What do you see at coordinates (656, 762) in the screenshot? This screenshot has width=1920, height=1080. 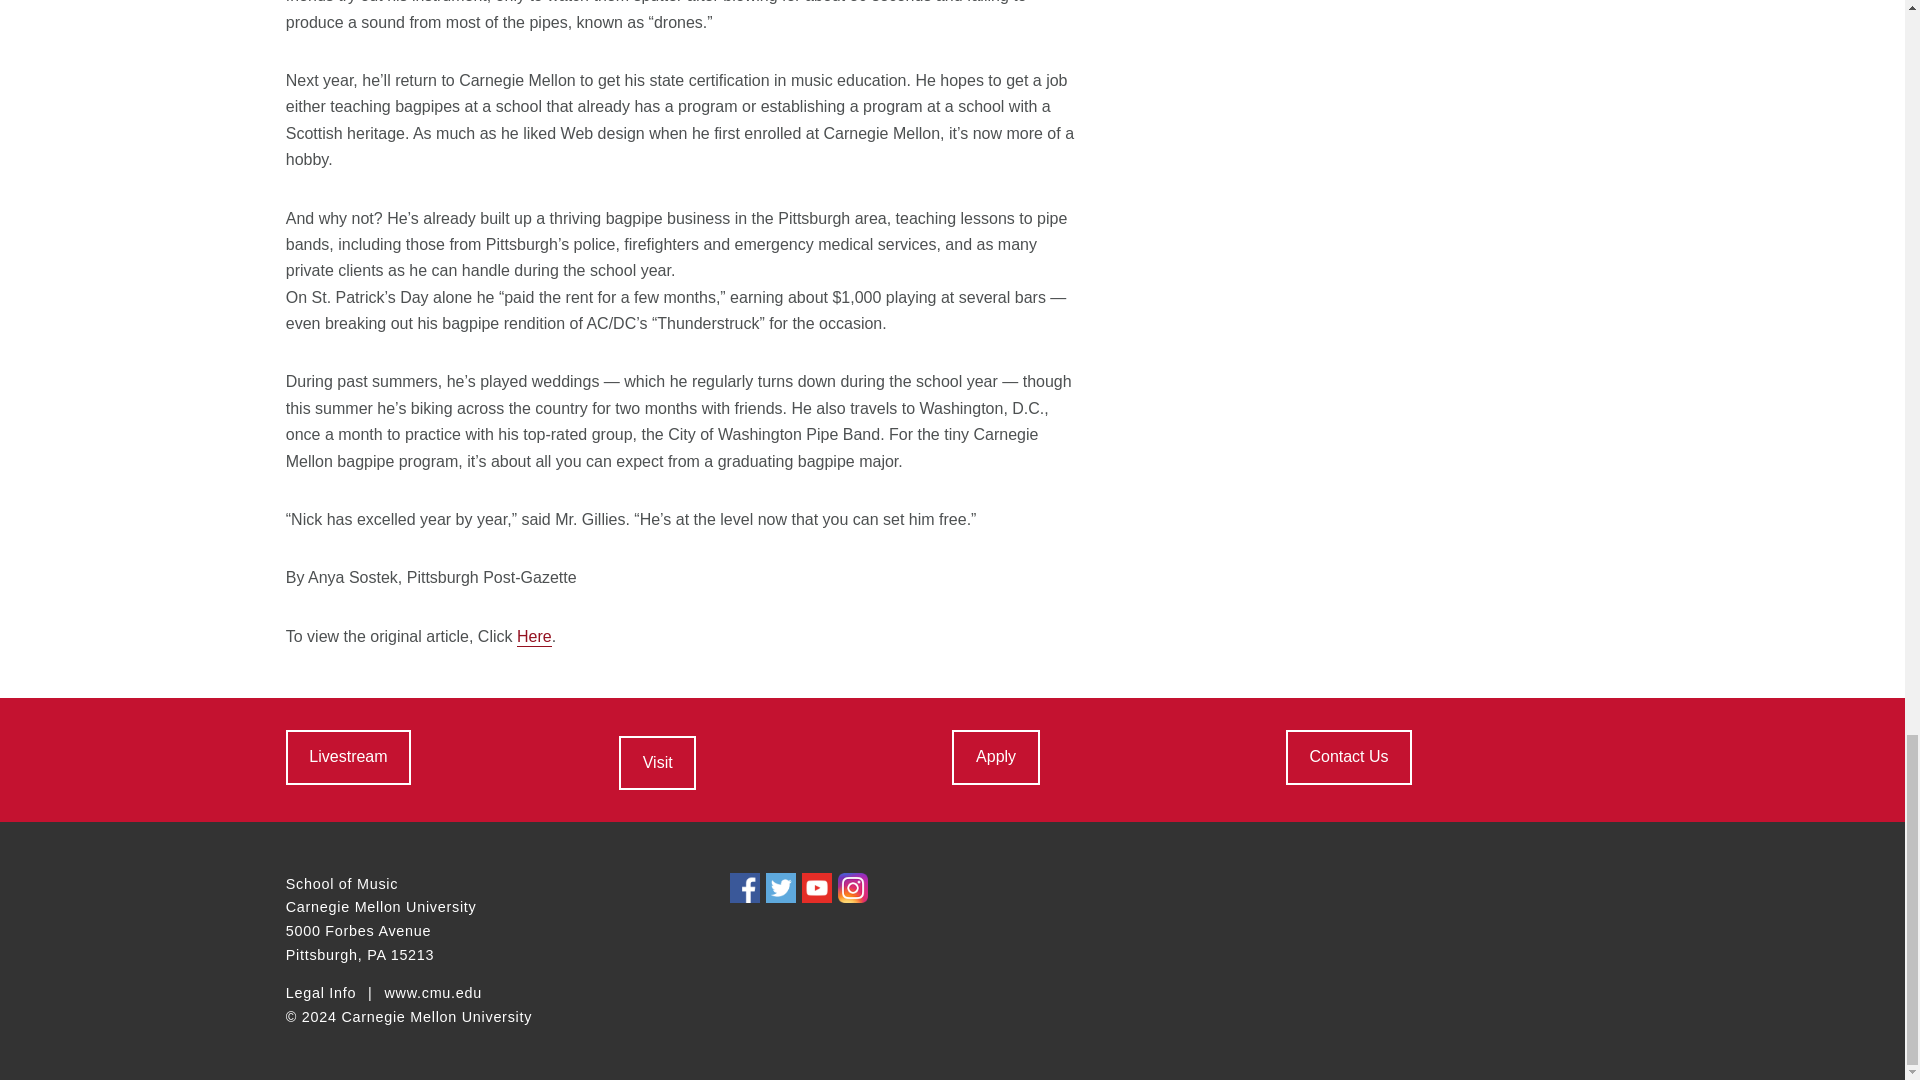 I see `Visit` at bounding box center [656, 762].